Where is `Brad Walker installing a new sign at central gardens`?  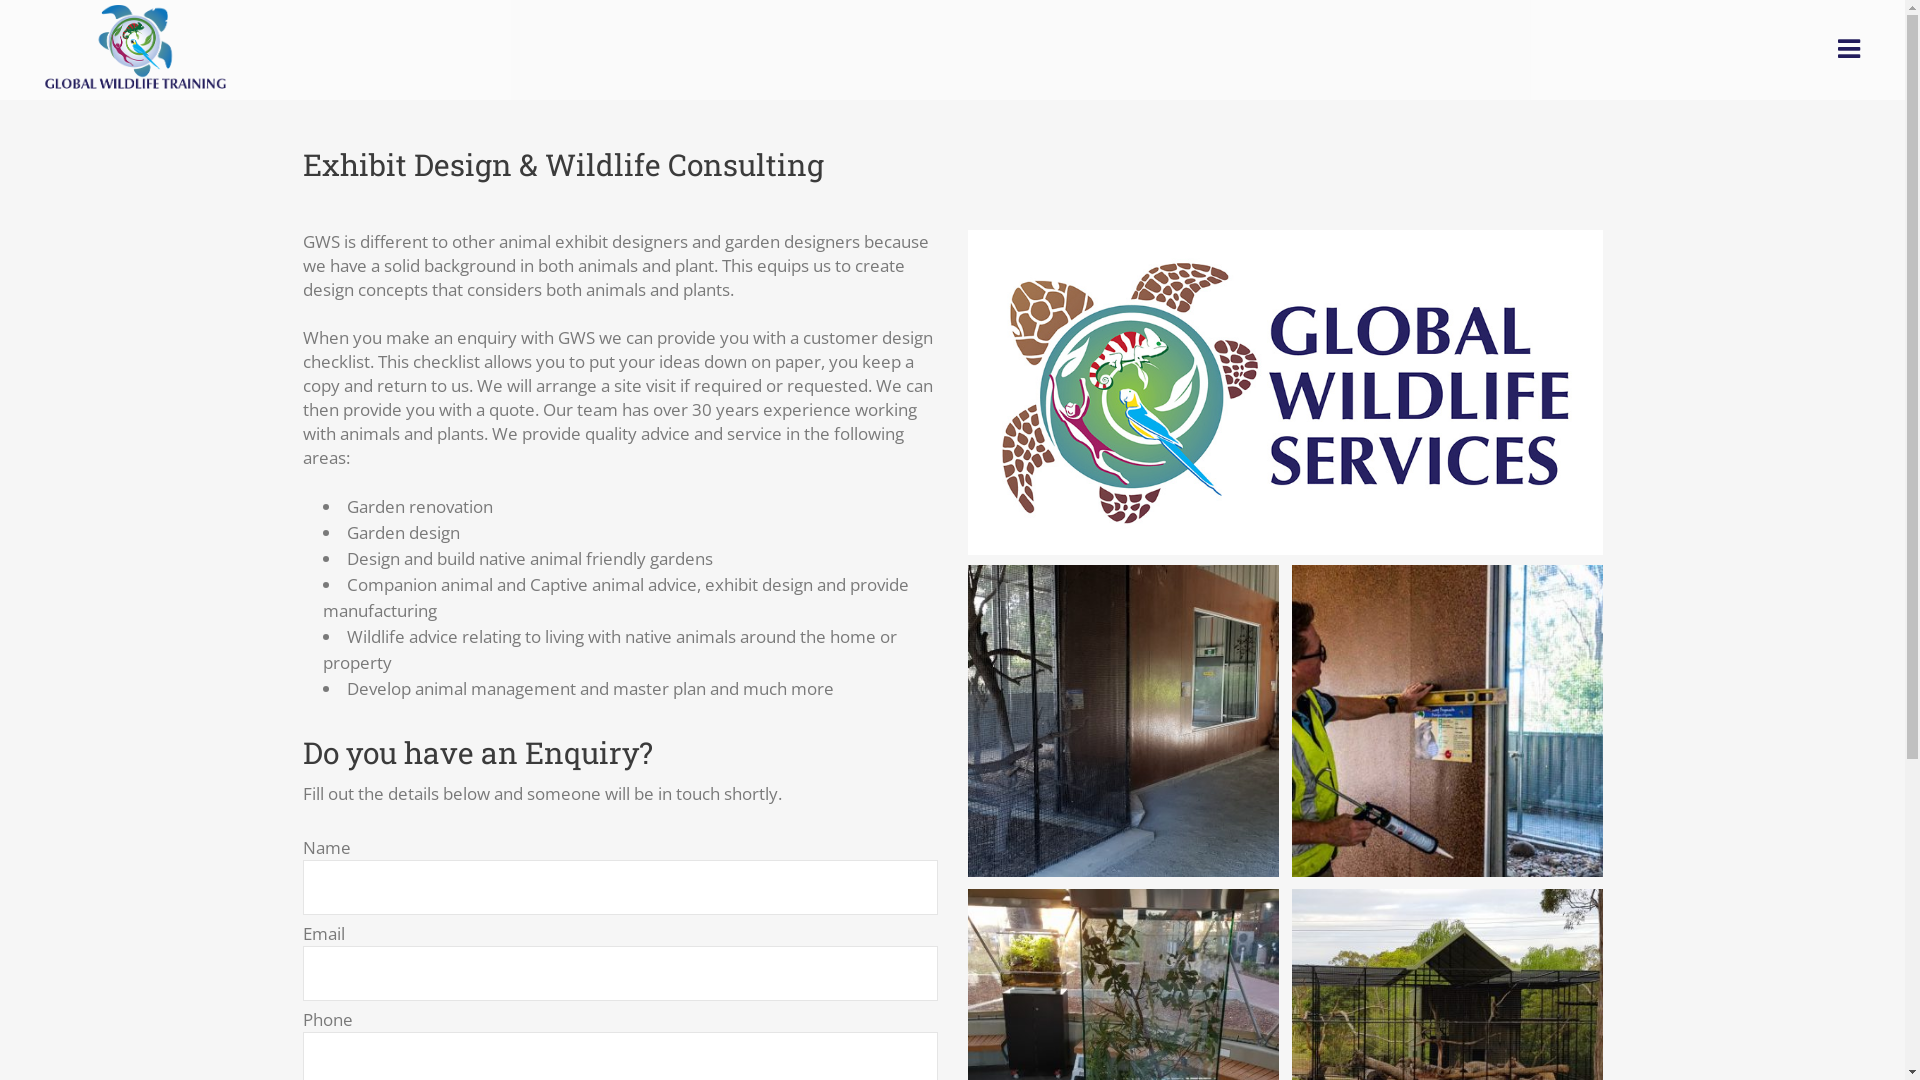 Brad Walker installing a new sign at central gardens is located at coordinates (1448, 721).